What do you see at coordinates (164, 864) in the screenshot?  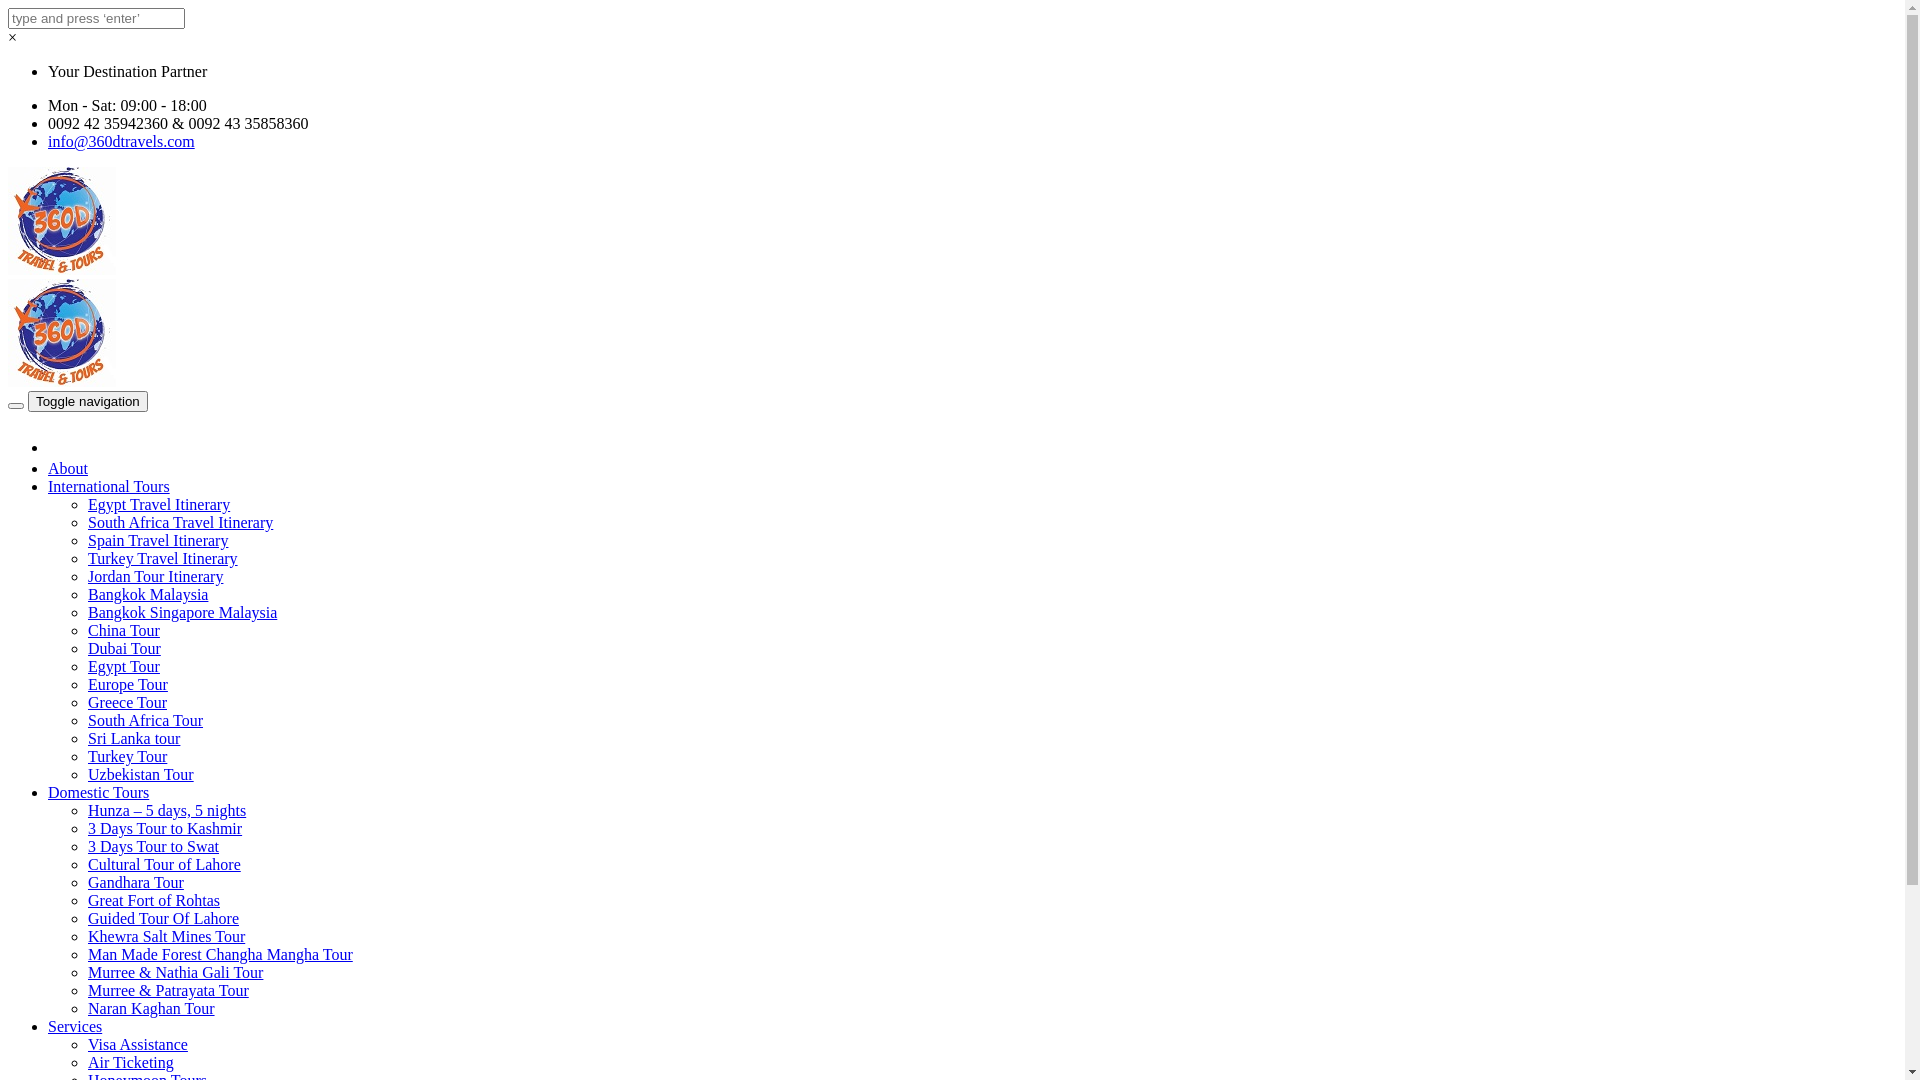 I see `Cultural Tour of Lahore` at bounding box center [164, 864].